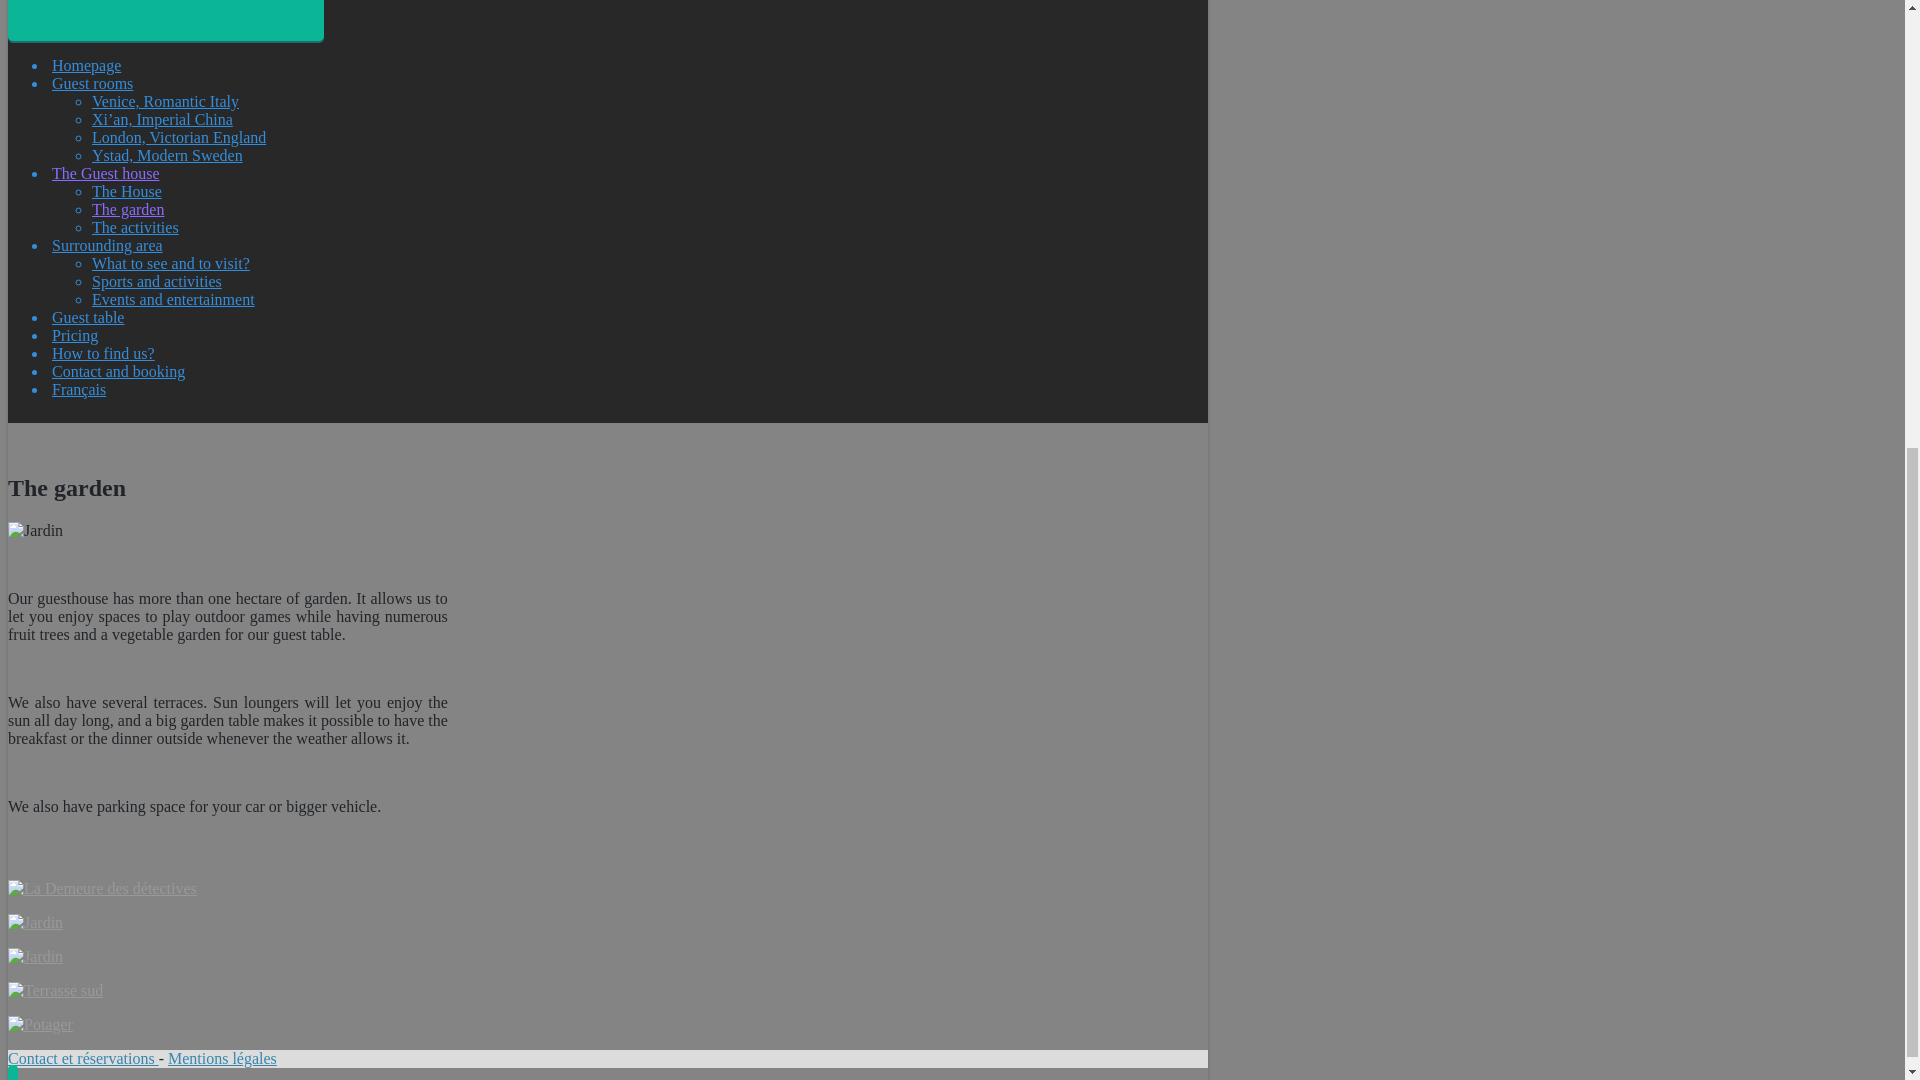  What do you see at coordinates (86, 66) in the screenshot?
I see `Homepage` at bounding box center [86, 66].